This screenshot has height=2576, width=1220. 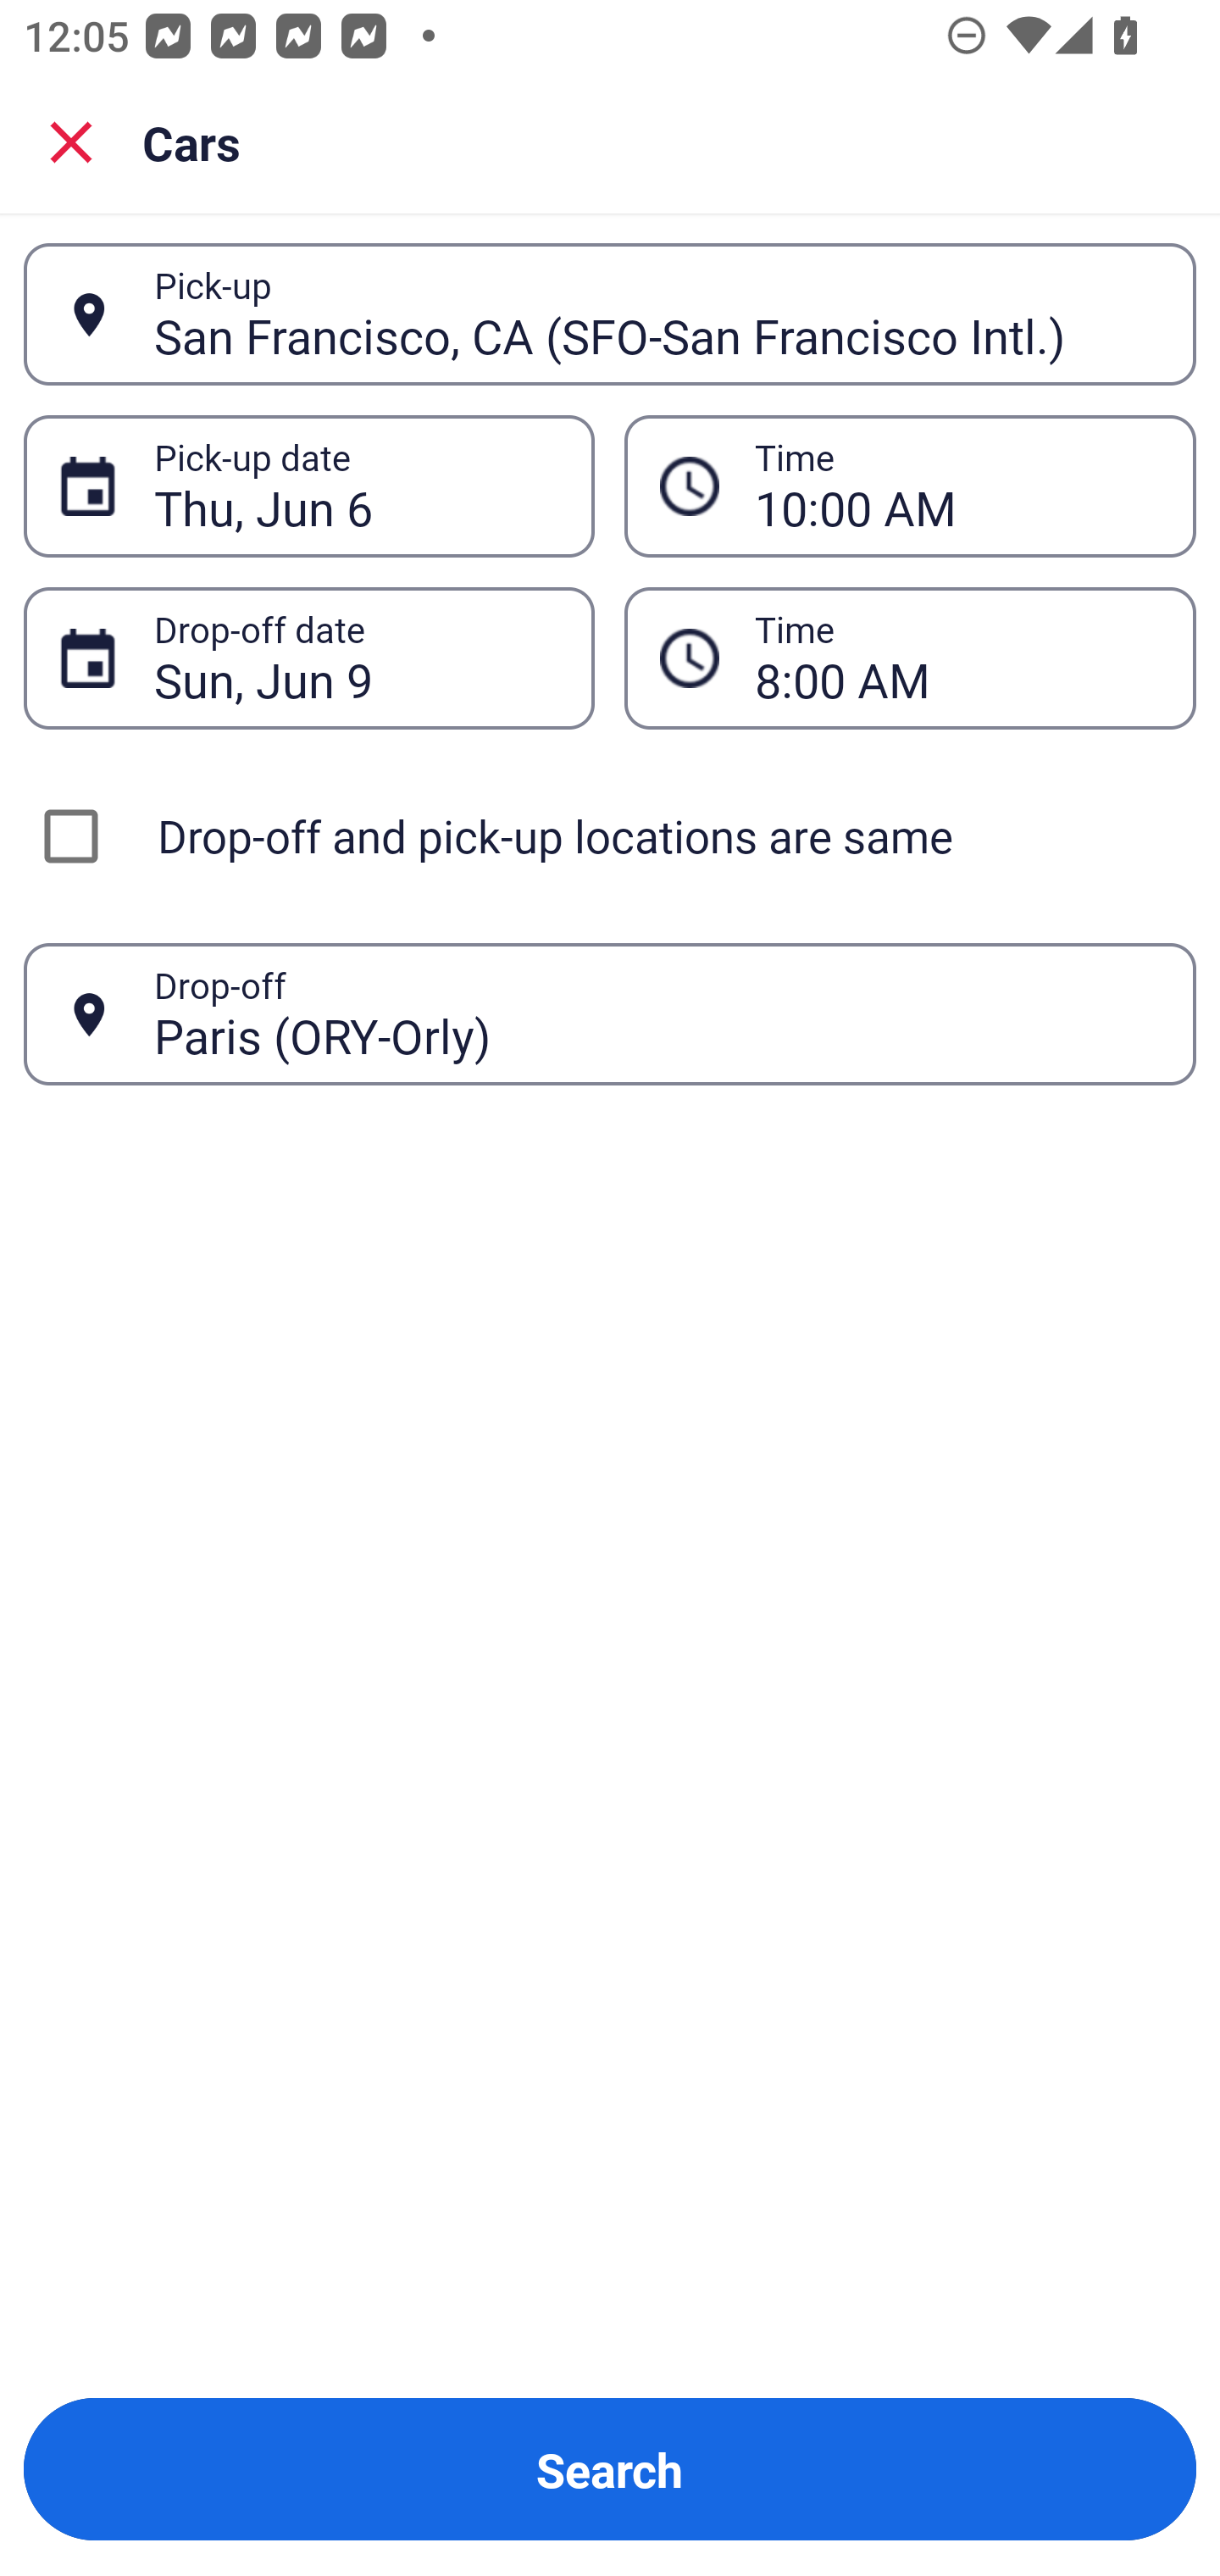 What do you see at coordinates (610, 2469) in the screenshot?
I see `Search Button Search` at bounding box center [610, 2469].